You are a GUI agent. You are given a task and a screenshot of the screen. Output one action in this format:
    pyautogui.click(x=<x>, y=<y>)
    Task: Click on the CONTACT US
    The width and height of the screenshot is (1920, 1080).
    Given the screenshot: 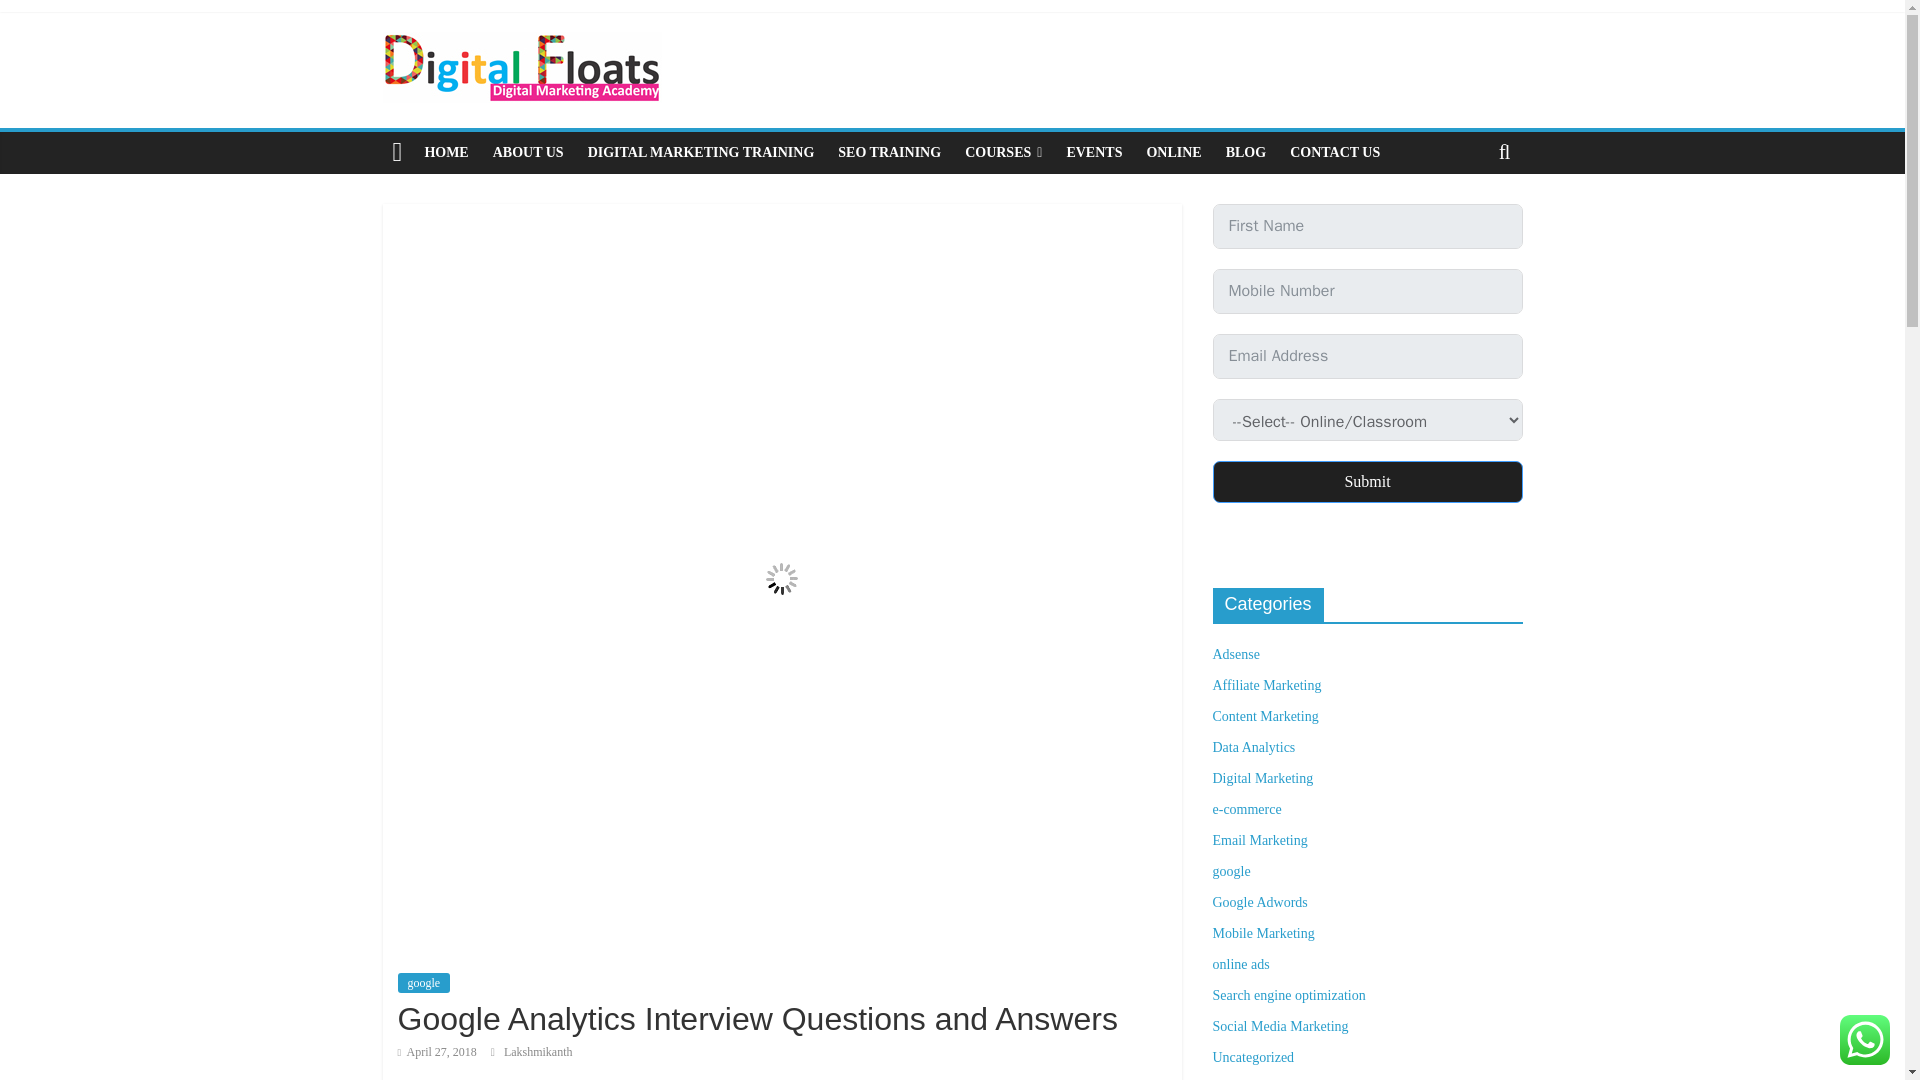 What is the action you would take?
    pyautogui.click(x=1335, y=152)
    